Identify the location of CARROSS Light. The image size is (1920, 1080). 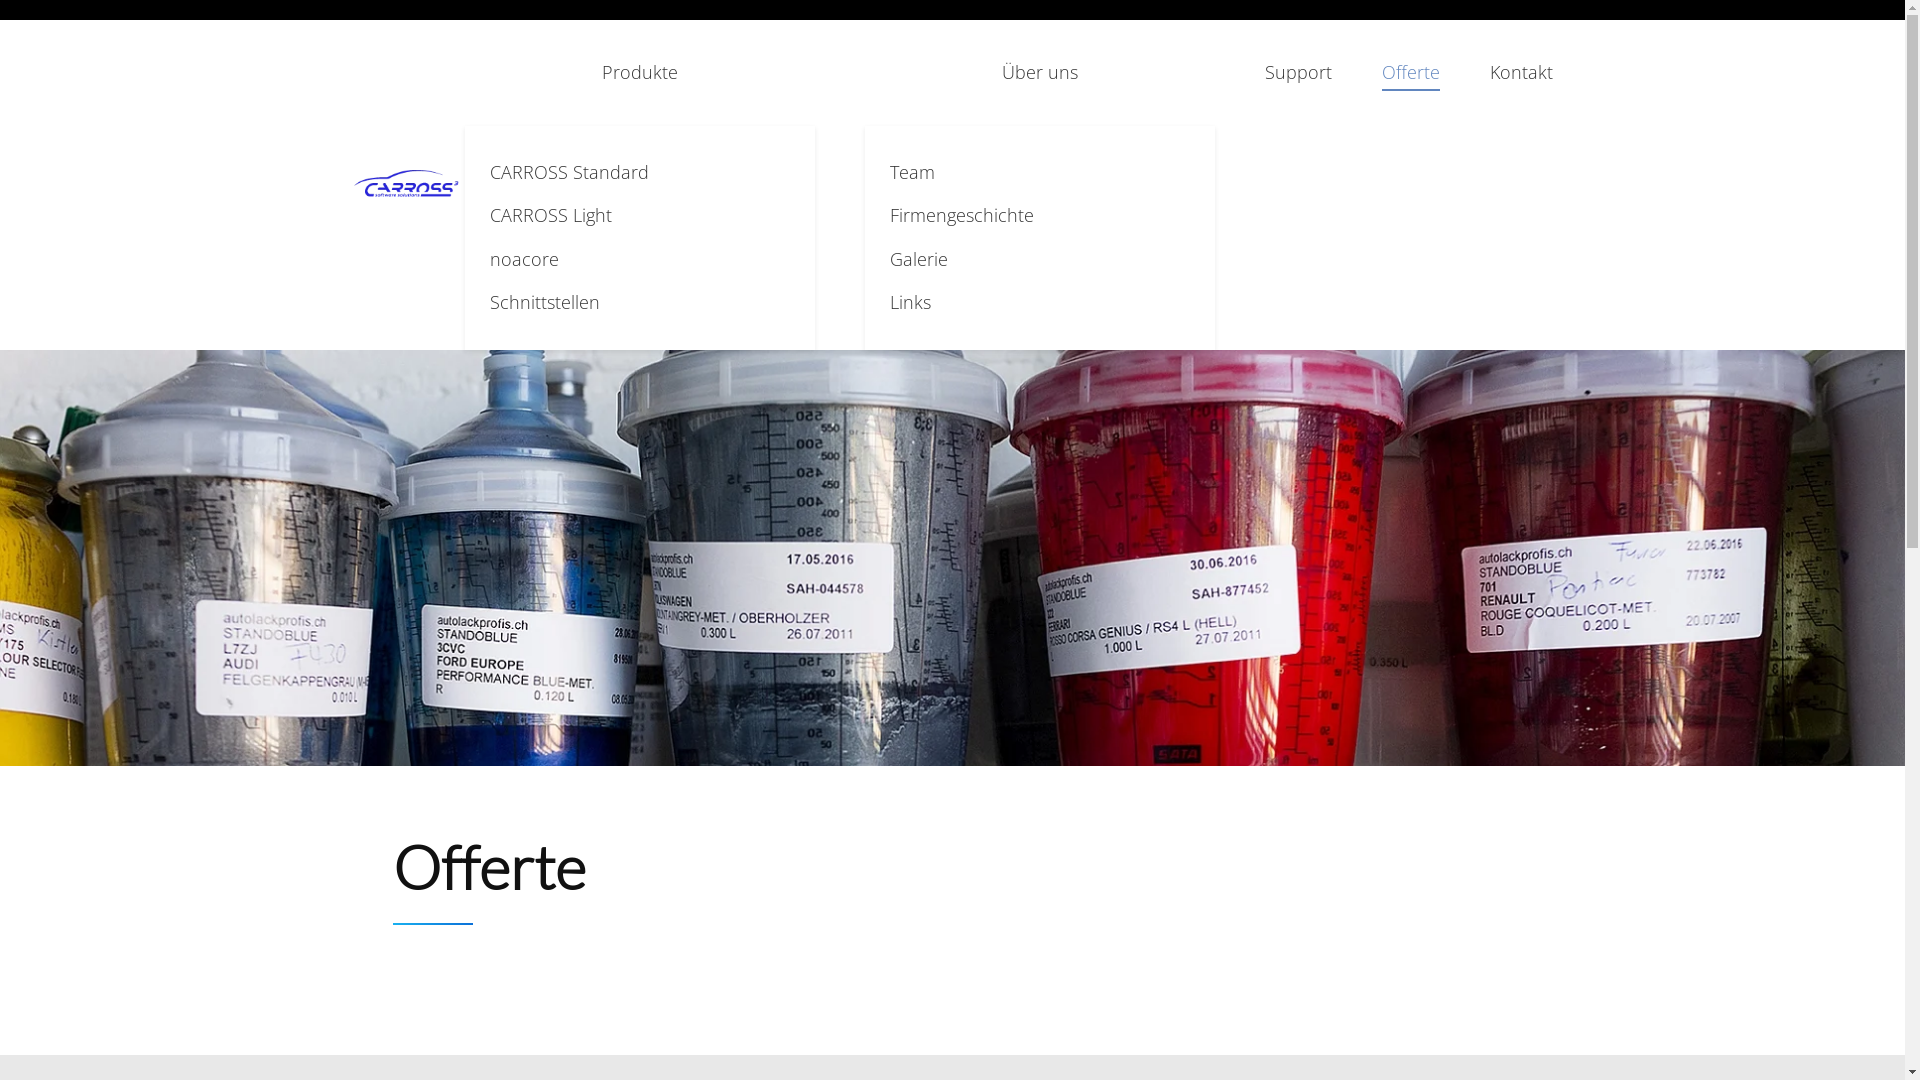
(640, 216).